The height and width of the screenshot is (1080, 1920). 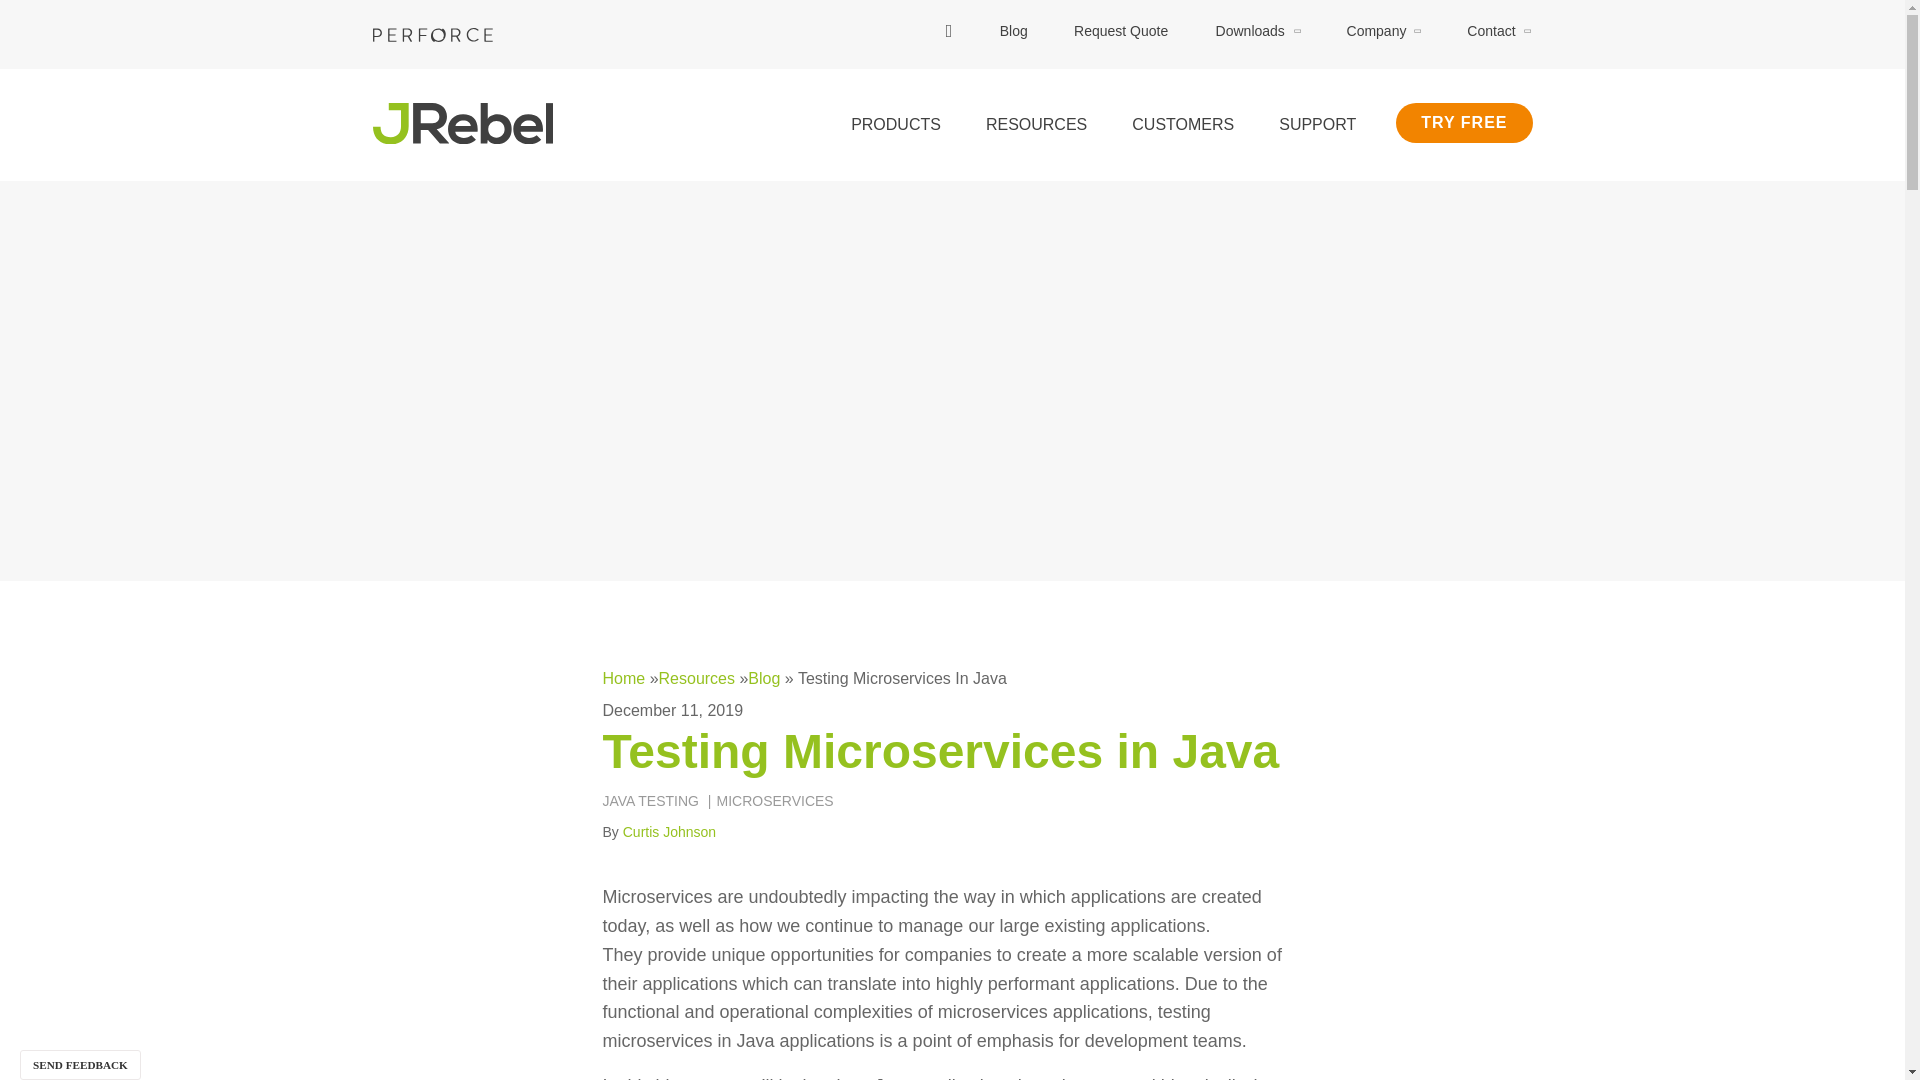 What do you see at coordinates (1182, 125) in the screenshot?
I see `CUSTOMERS` at bounding box center [1182, 125].